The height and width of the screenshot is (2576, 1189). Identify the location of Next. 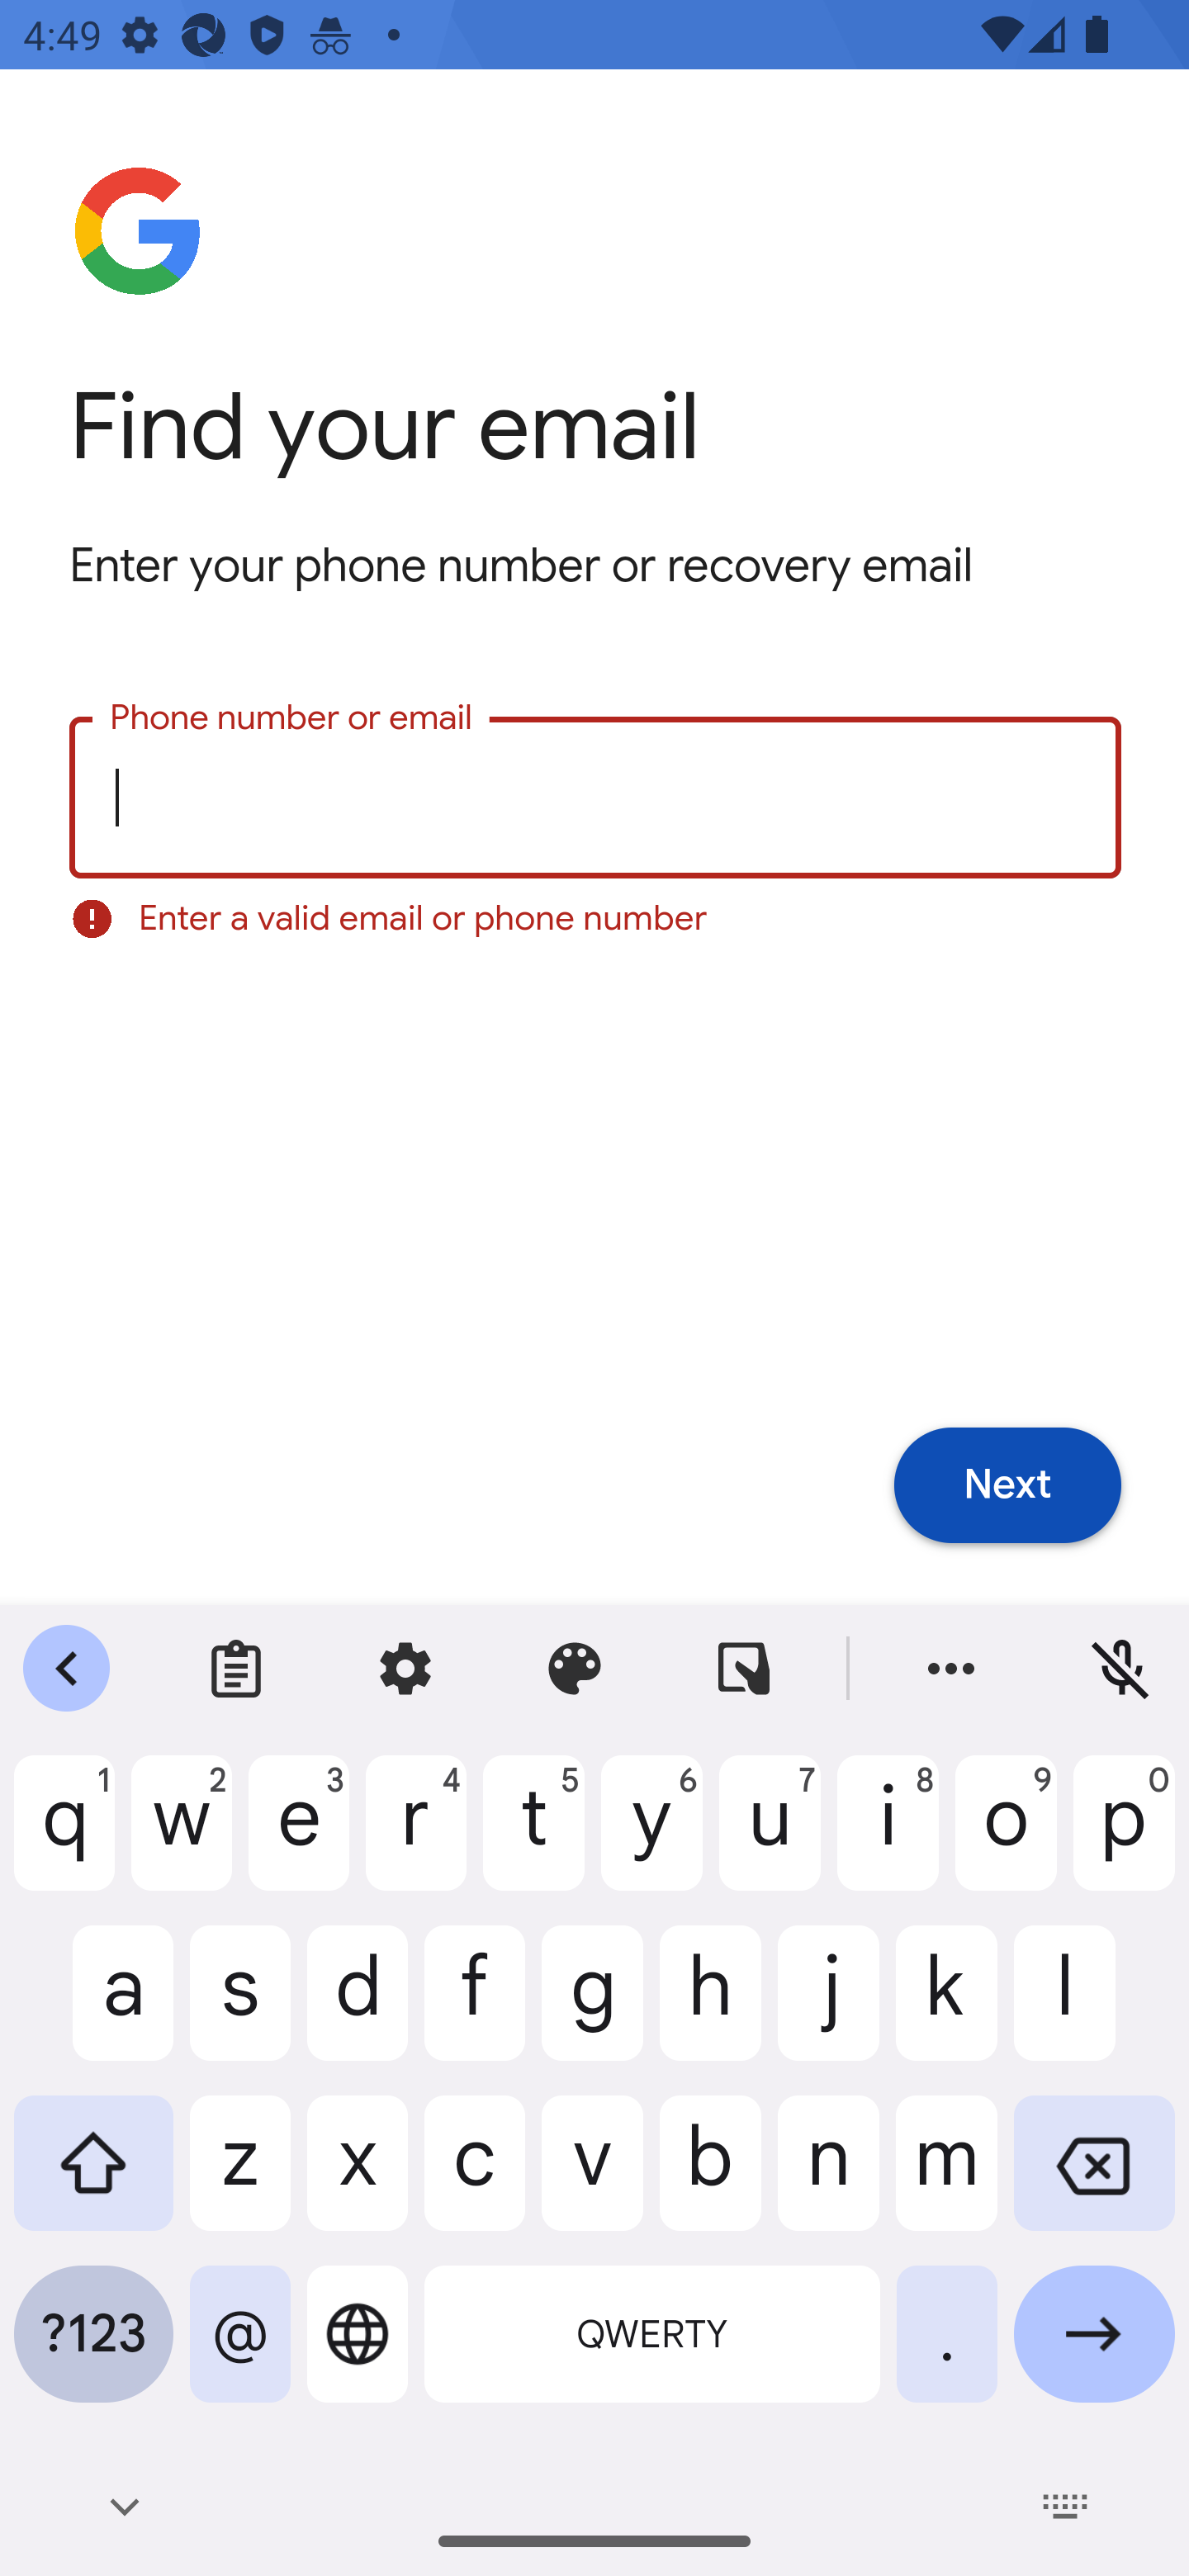
(1007, 1486).